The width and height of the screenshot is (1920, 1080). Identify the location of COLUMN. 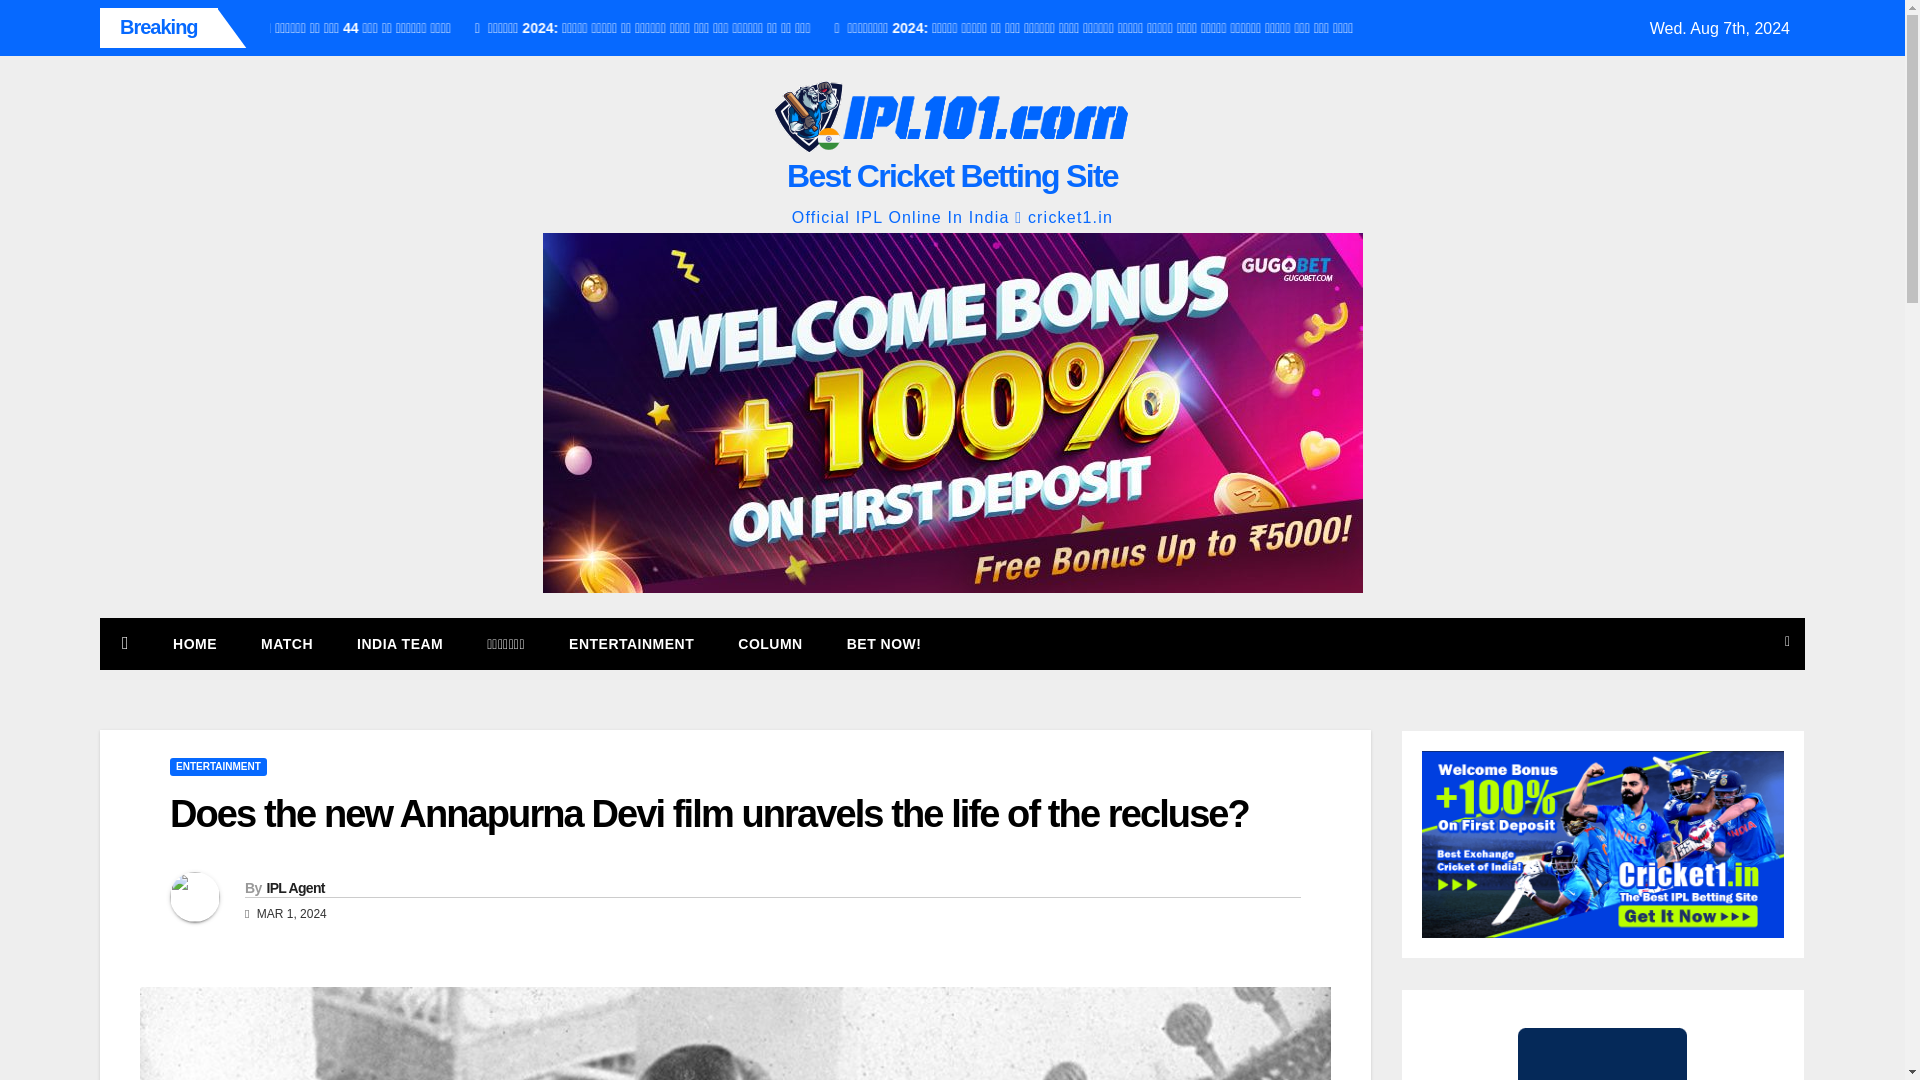
(770, 643).